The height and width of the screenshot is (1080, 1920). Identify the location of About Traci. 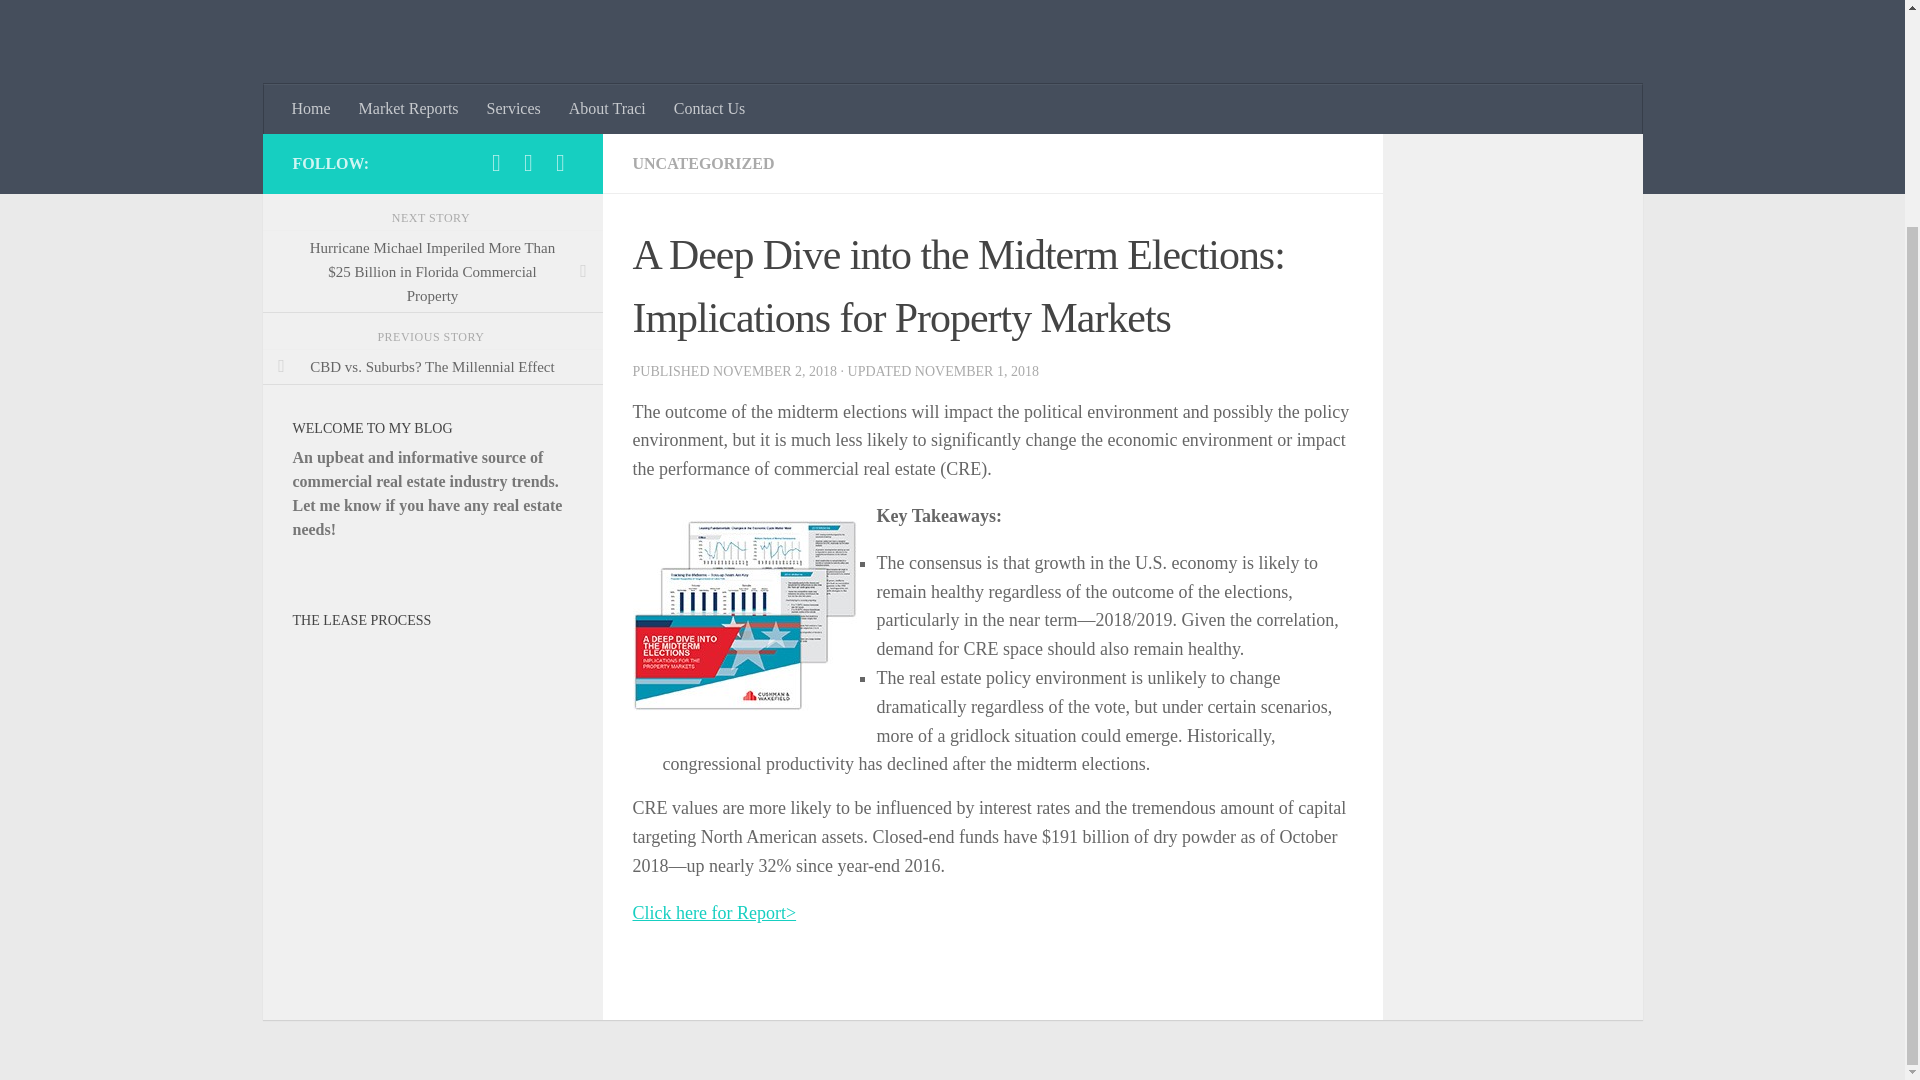
(607, 108).